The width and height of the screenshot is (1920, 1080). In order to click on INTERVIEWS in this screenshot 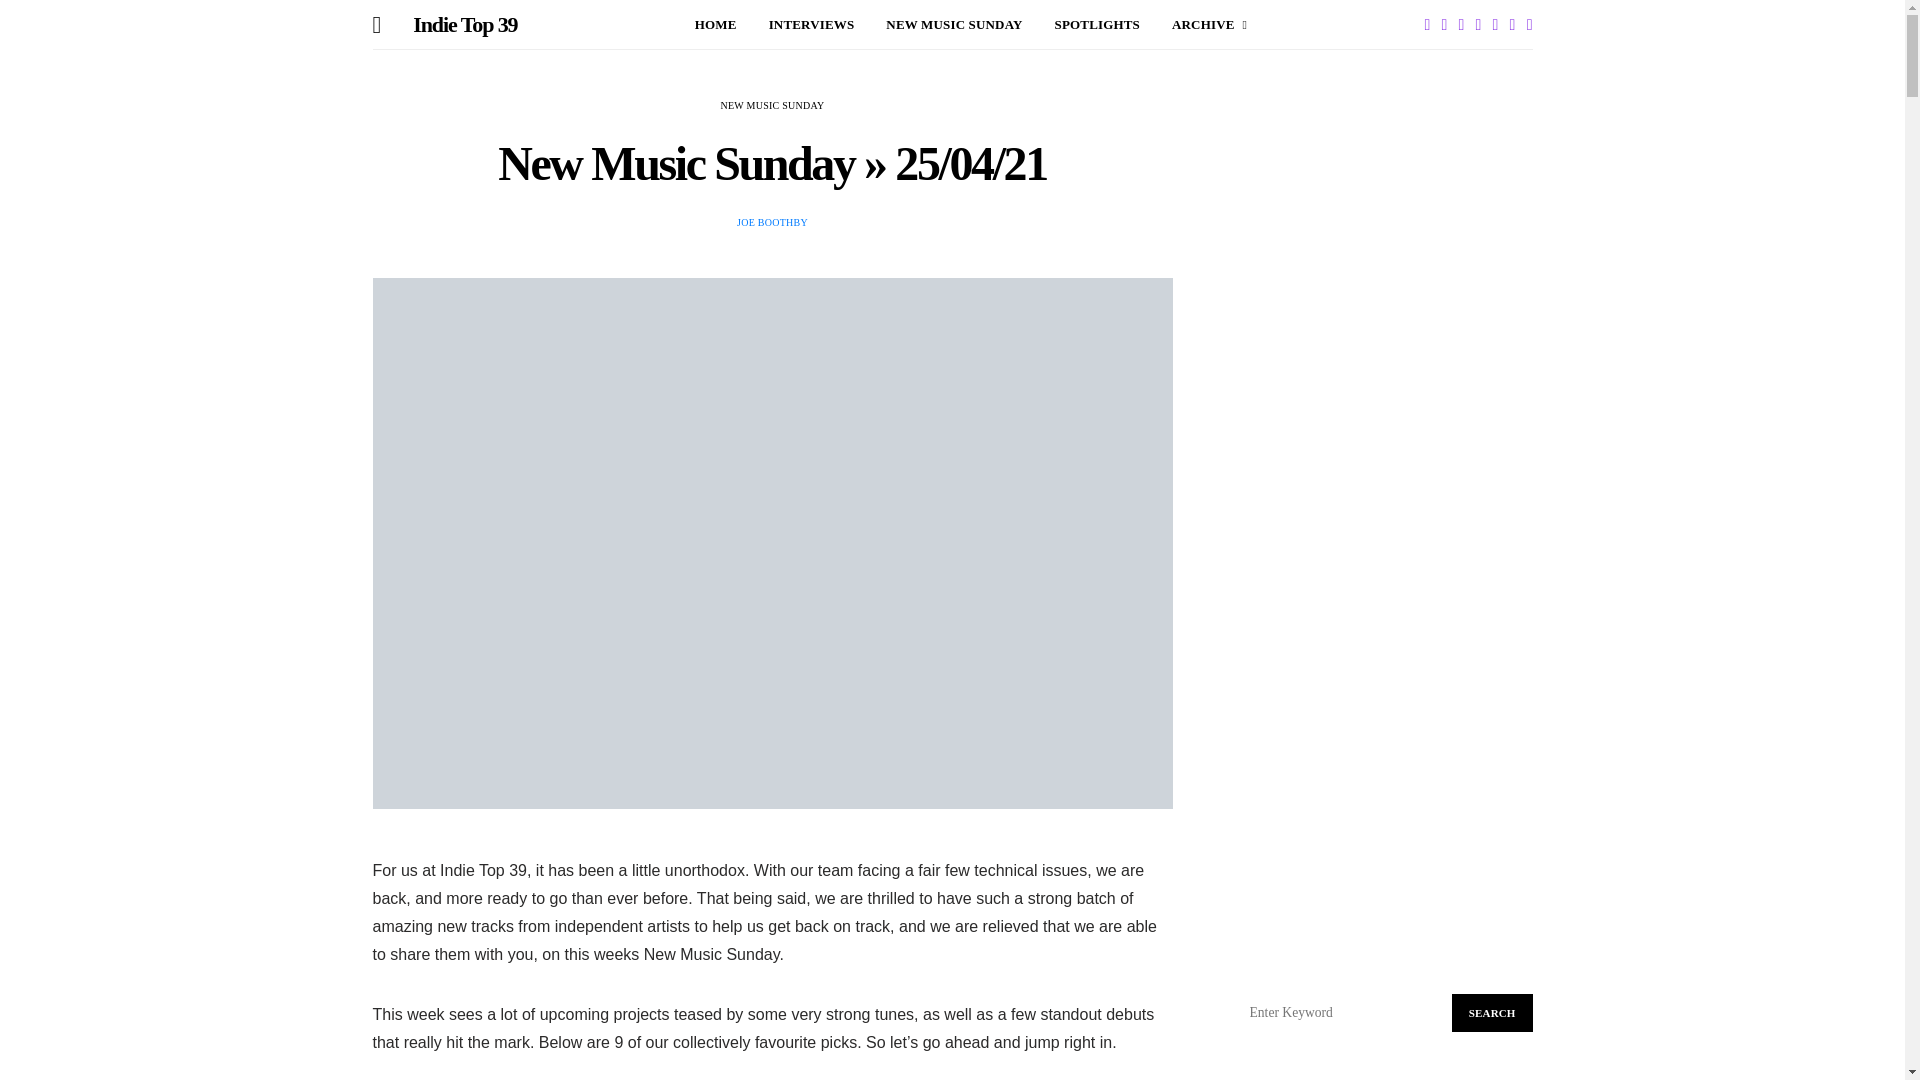, I will do `click(812, 24)`.